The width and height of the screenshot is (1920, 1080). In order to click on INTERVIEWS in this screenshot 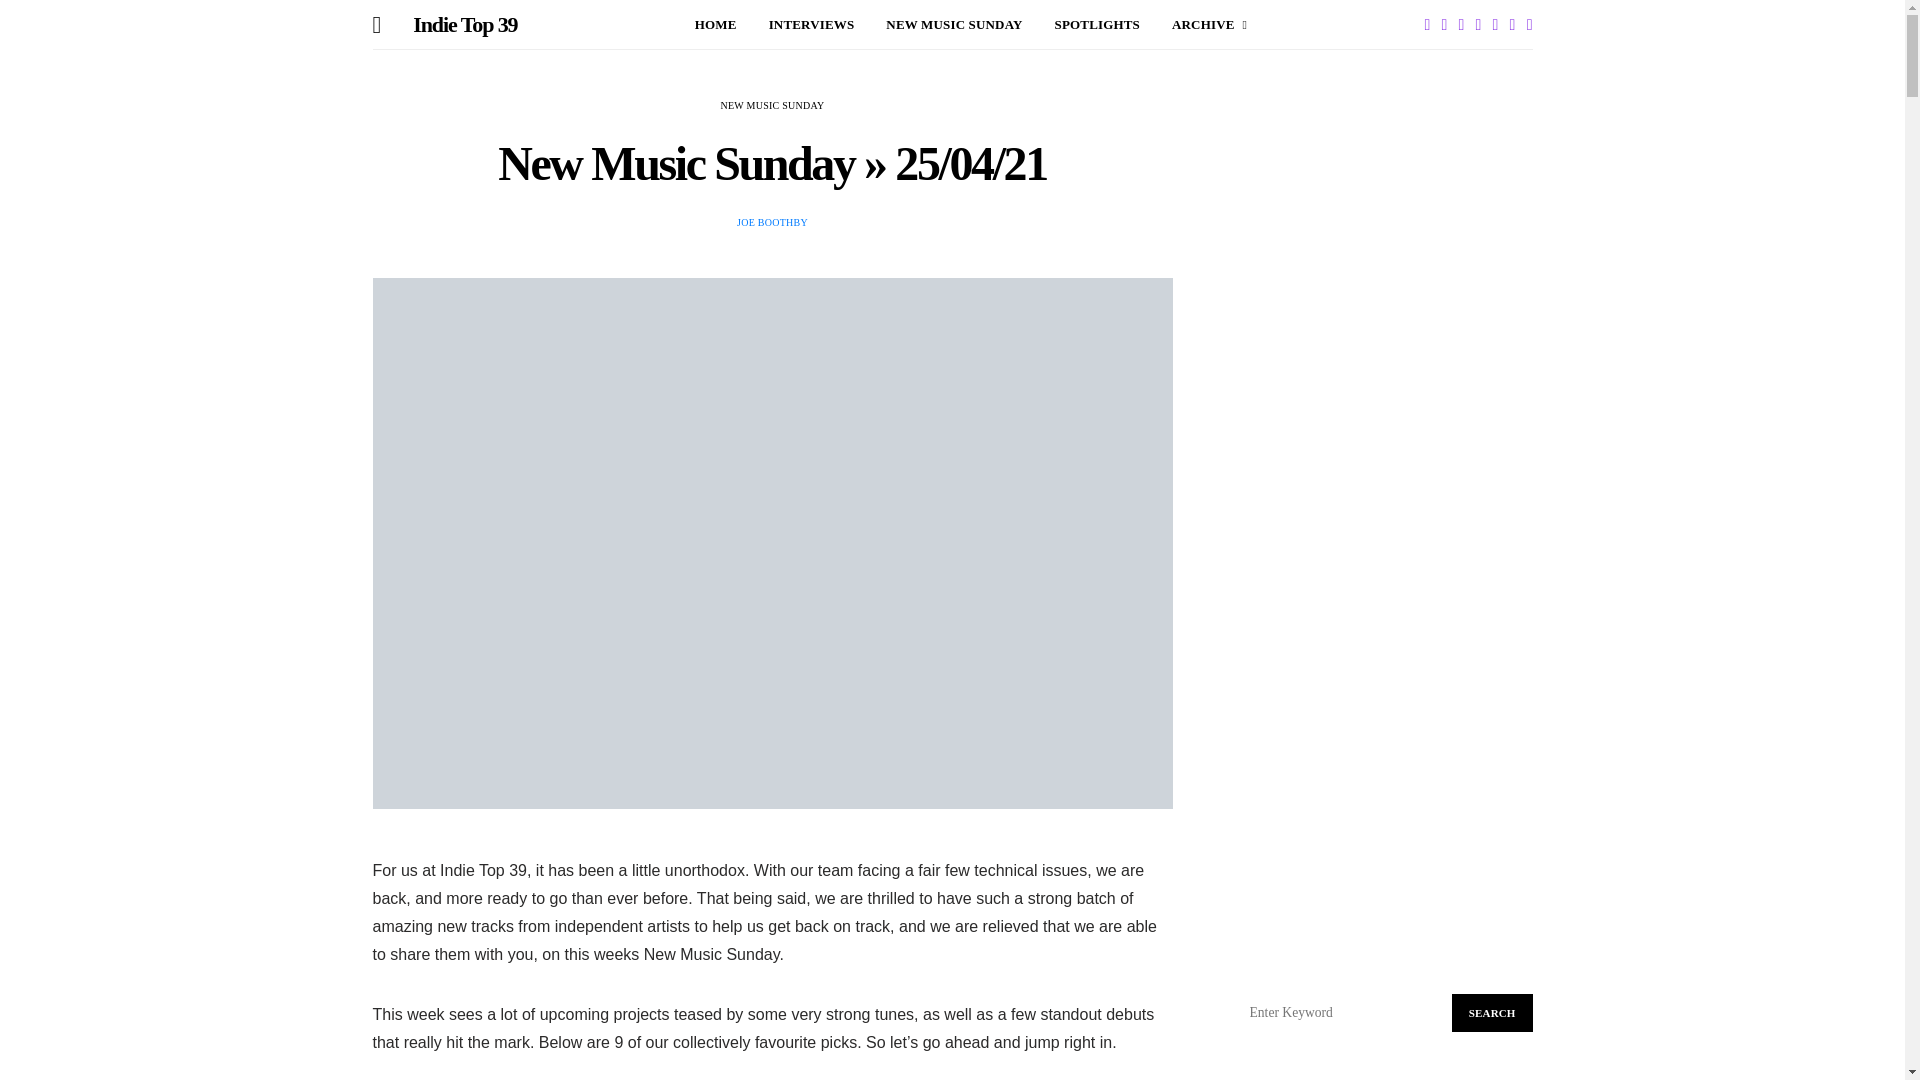, I will do `click(812, 24)`.